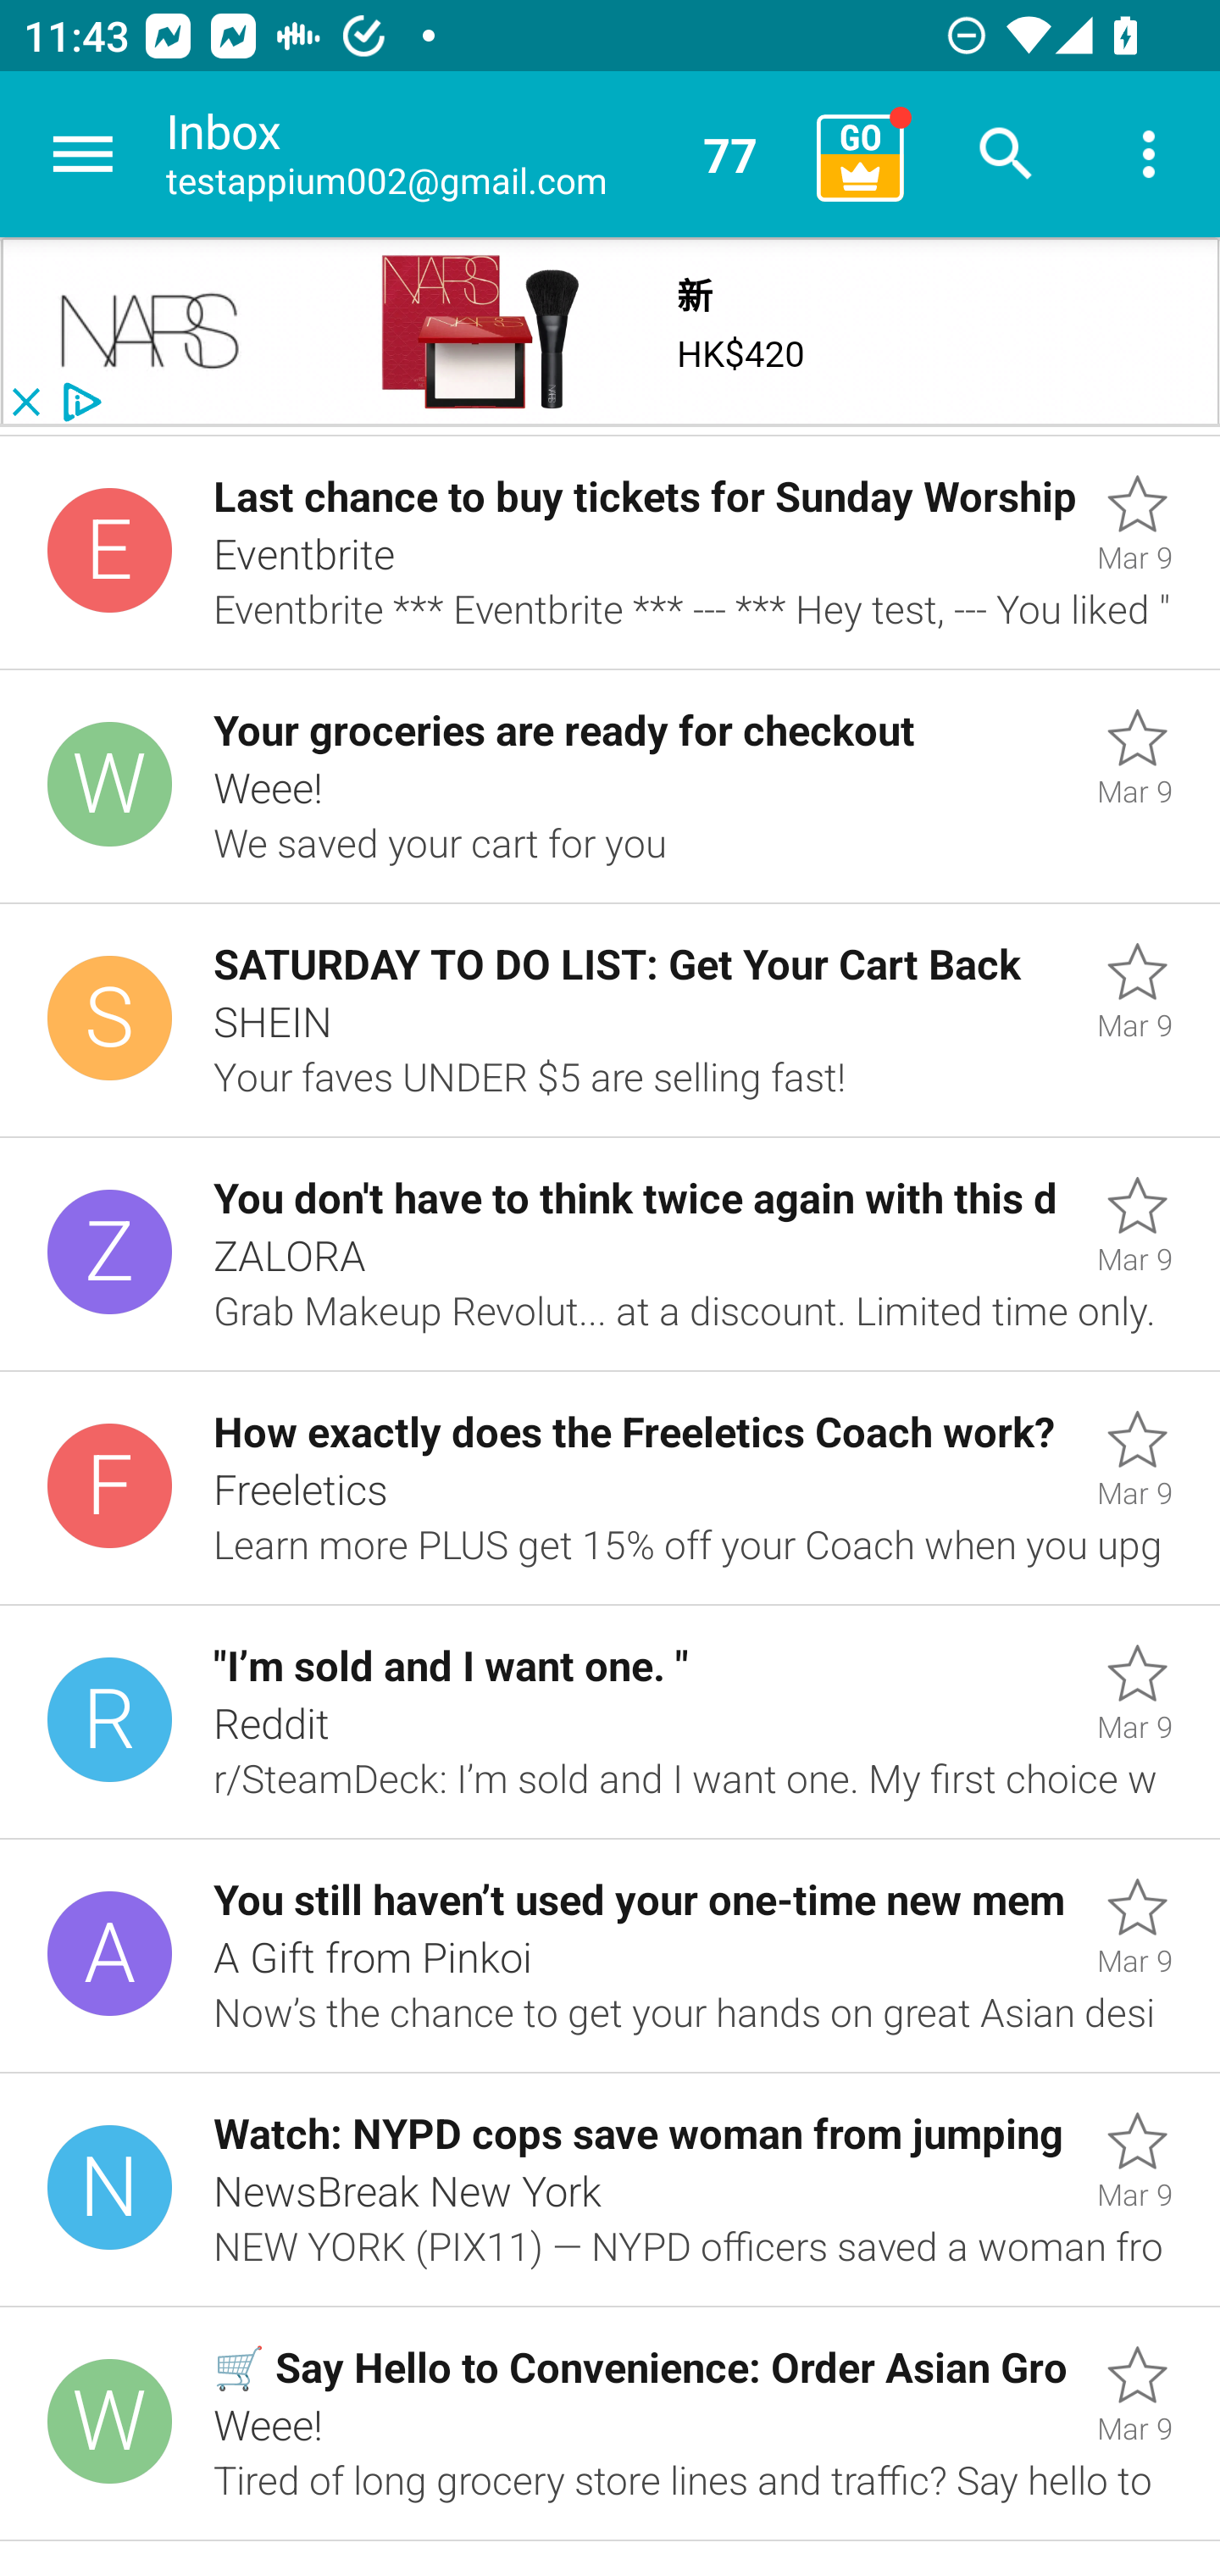 Image resolution: width=1220 pixels, height=2576 pixels. I want to click on privacy_small, so click(78, 402).